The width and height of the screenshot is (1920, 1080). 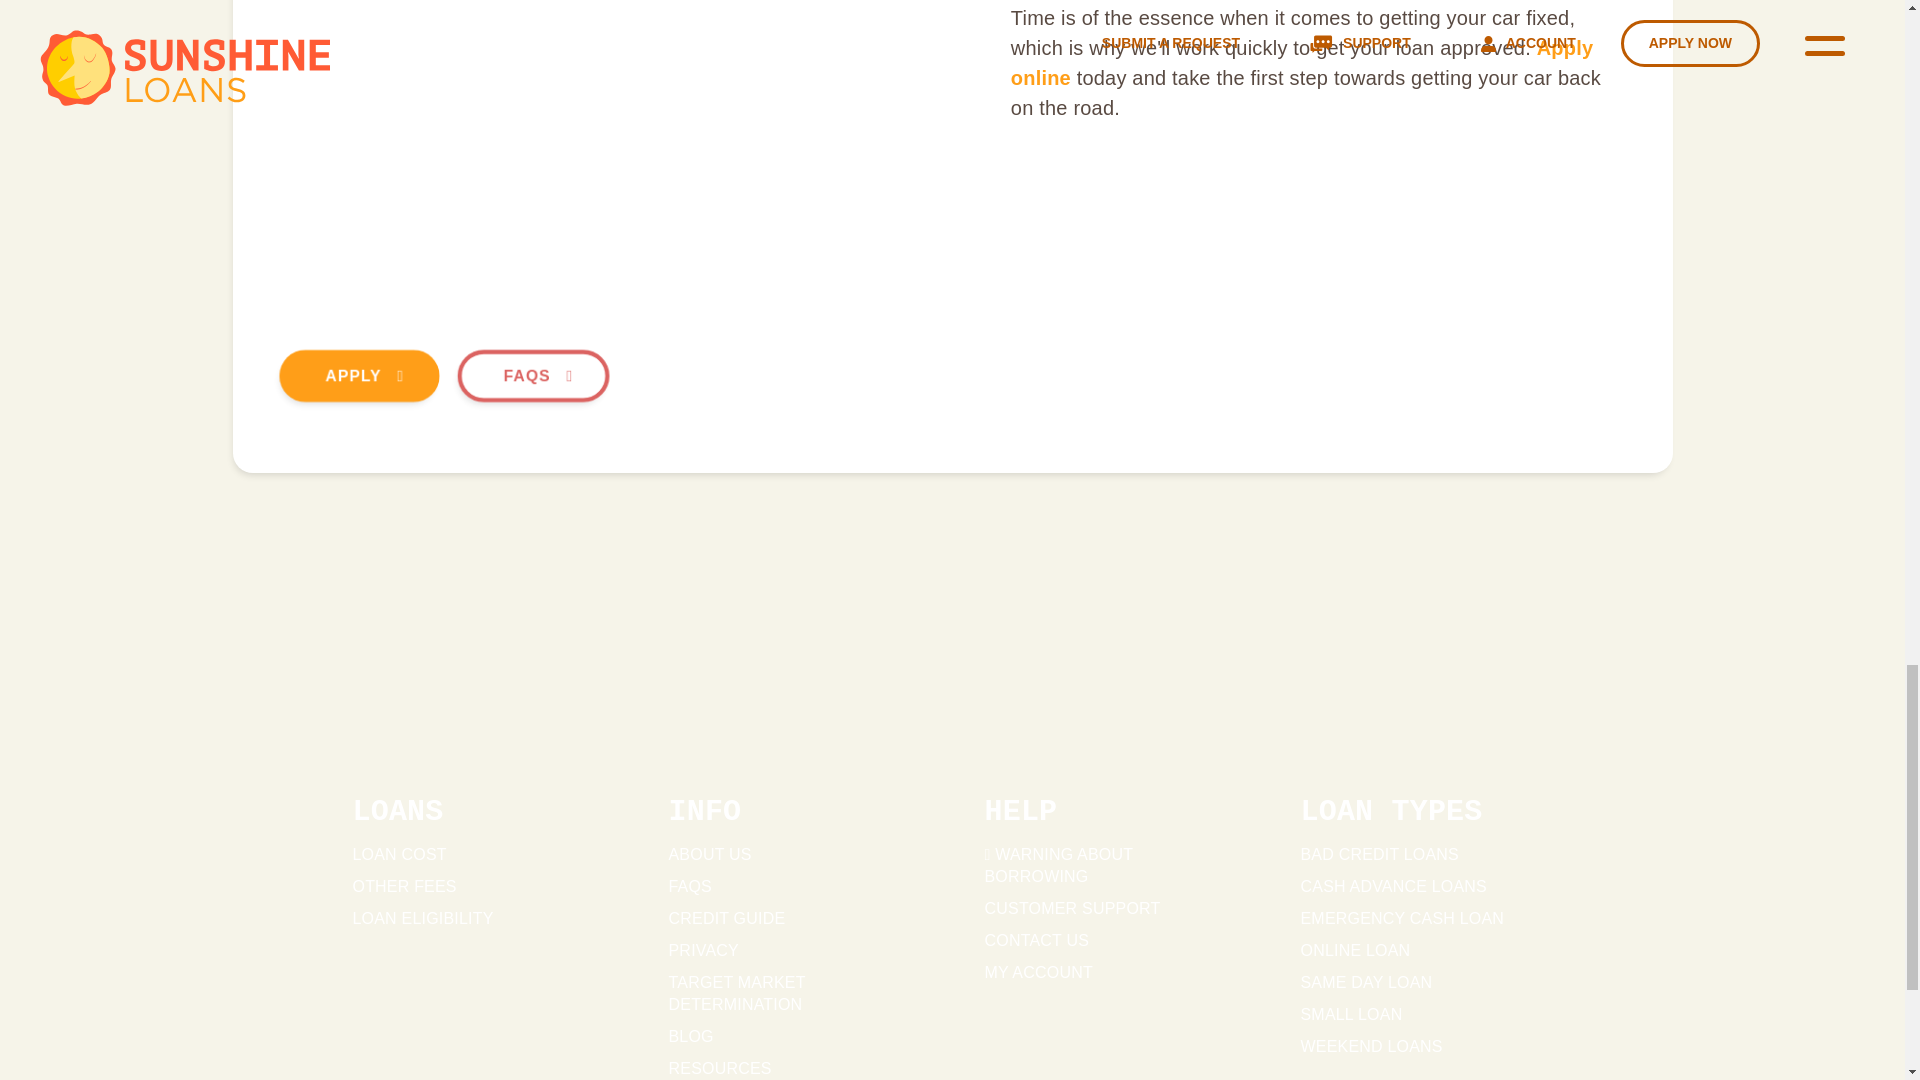 I want to click on BLOG, so click(x=690, y=1036).